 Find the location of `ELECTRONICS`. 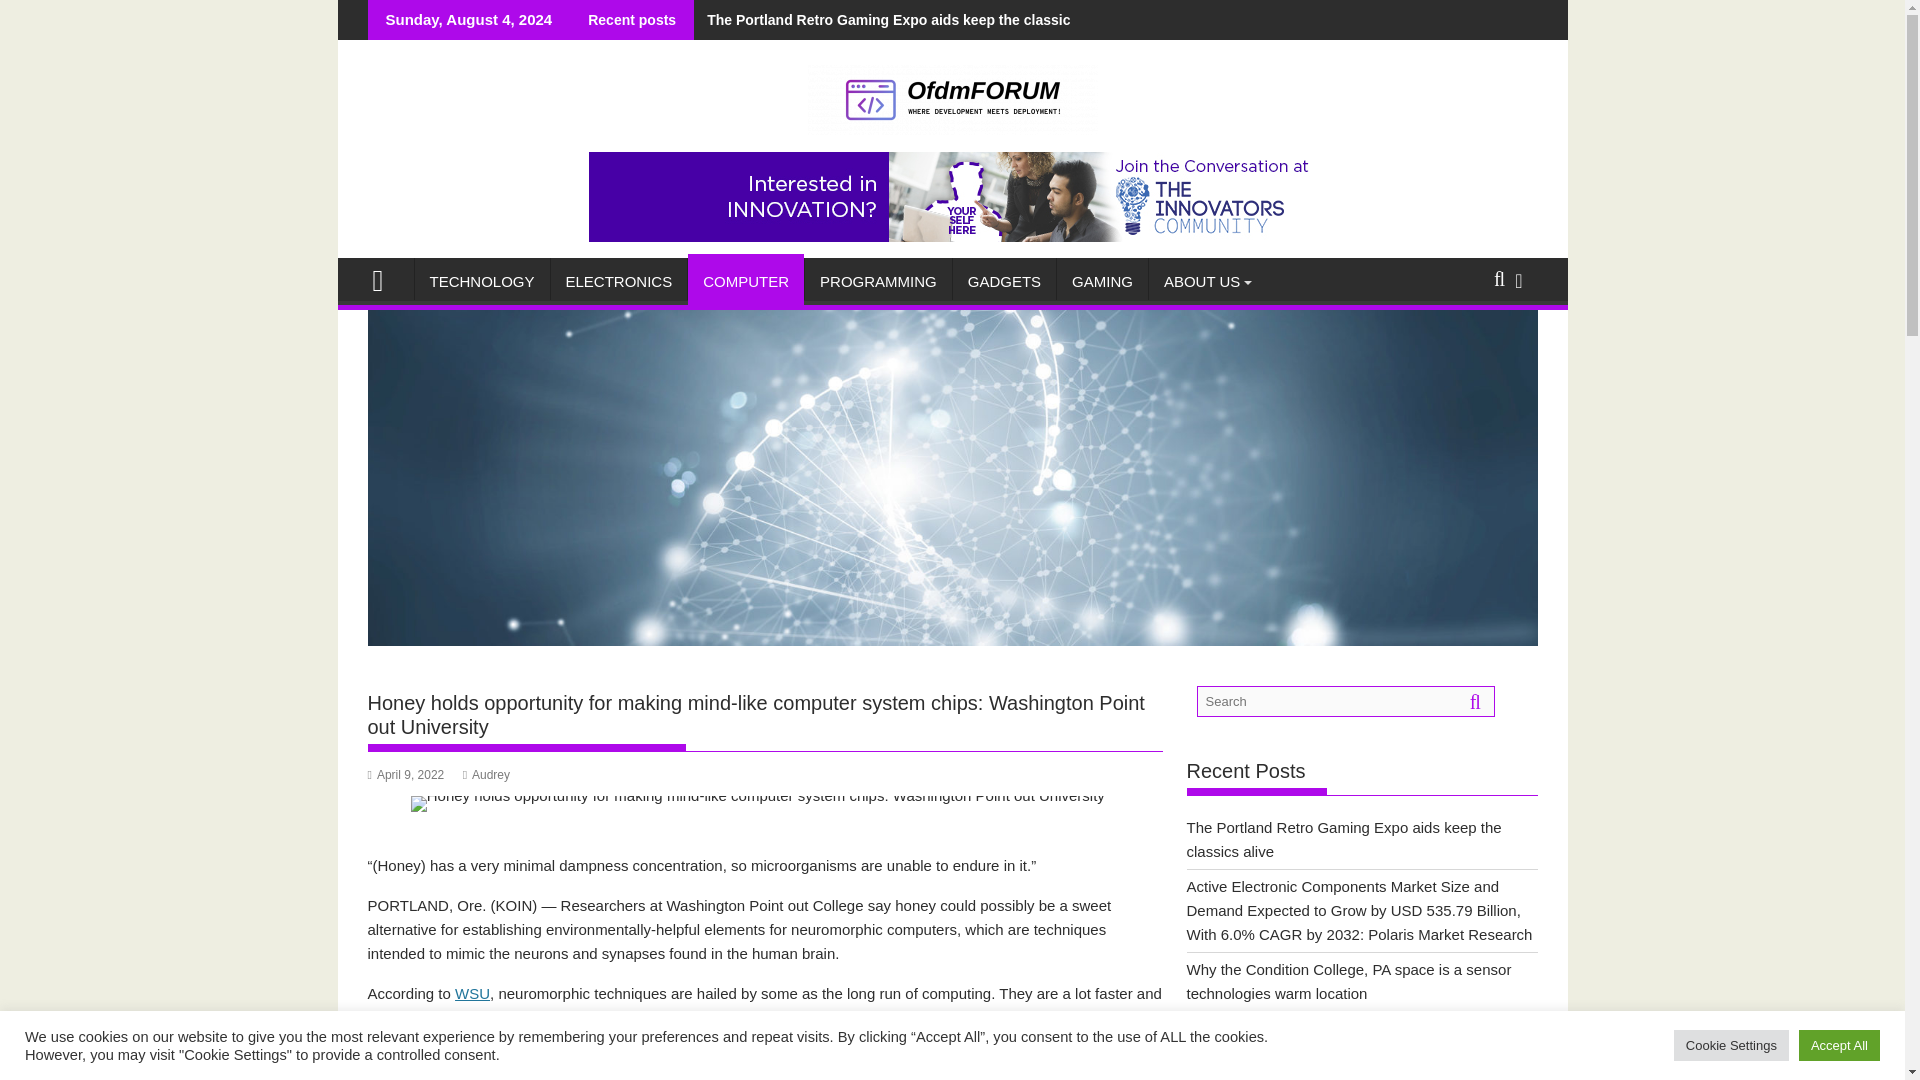

ELECTRONICS is located at coordinates (619, 282).